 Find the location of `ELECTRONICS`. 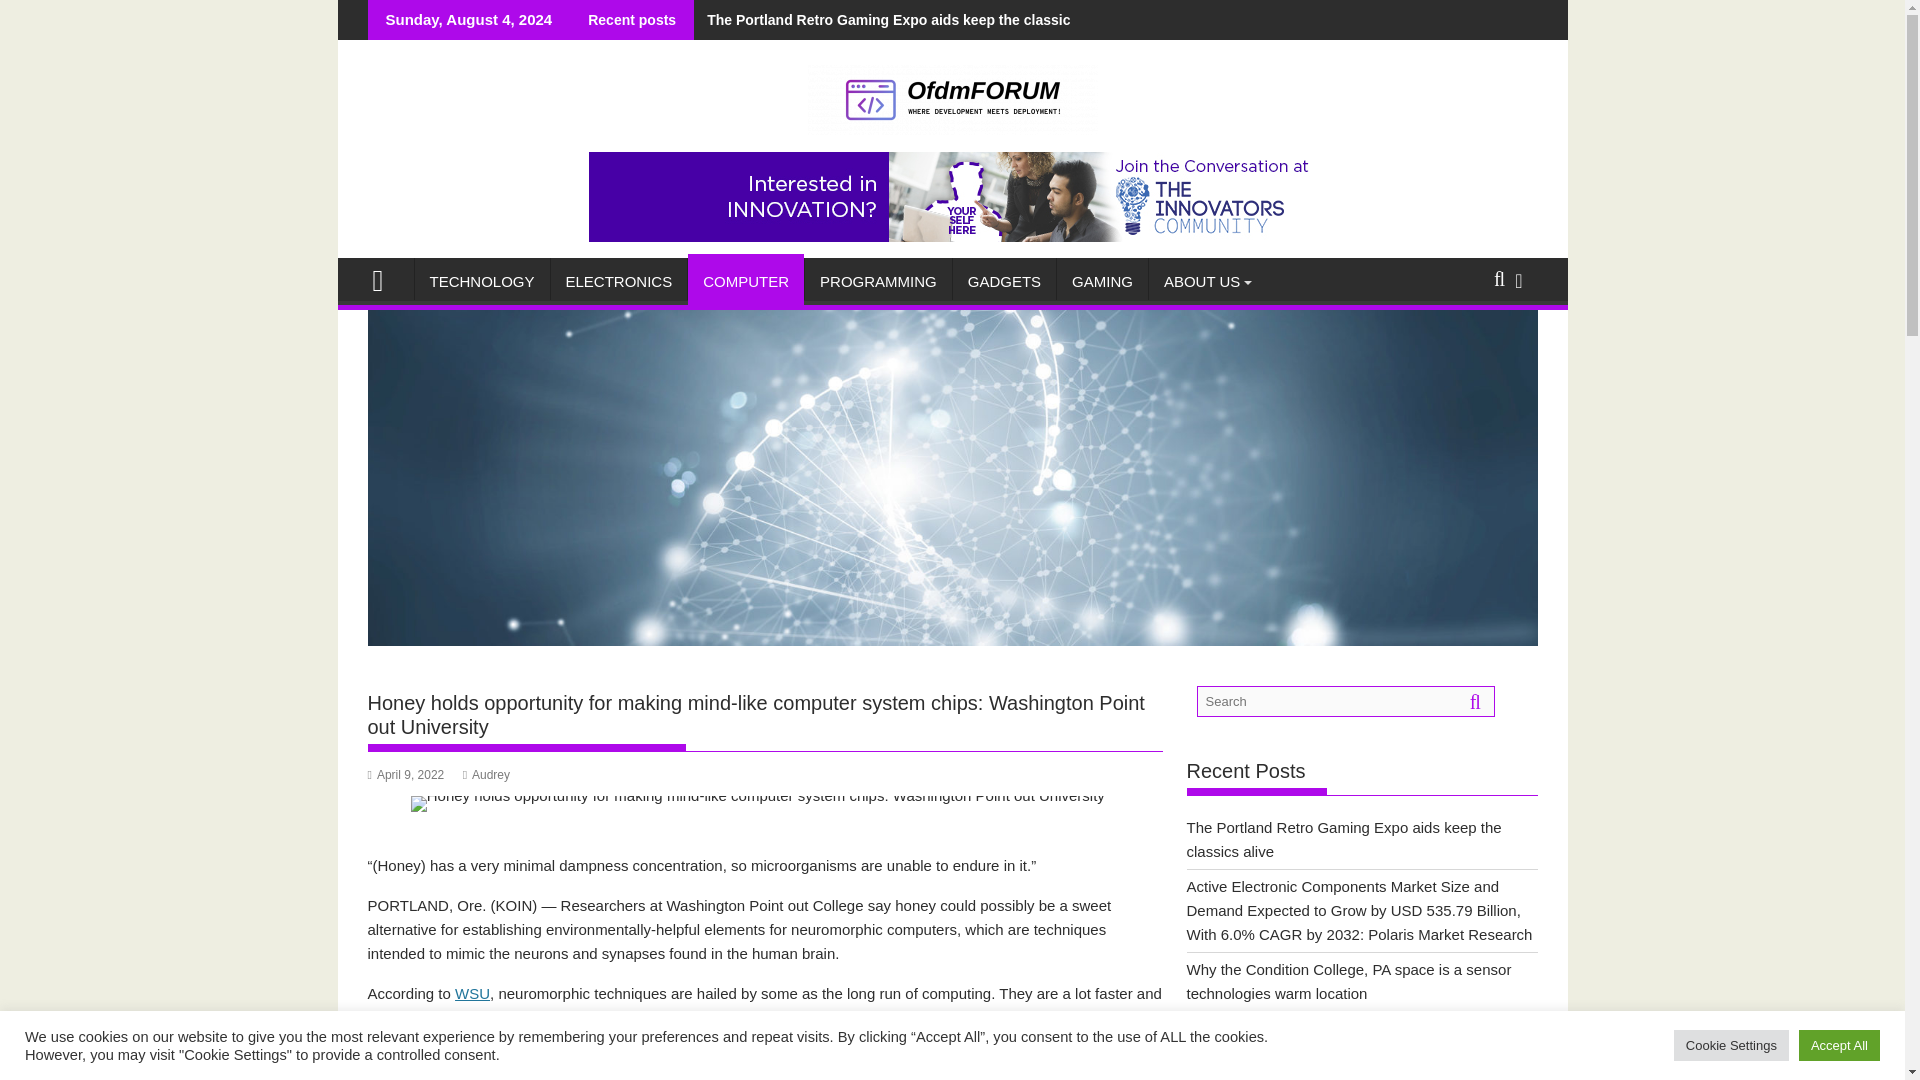

ELECTRONICS is located at coordinates (619, 282).